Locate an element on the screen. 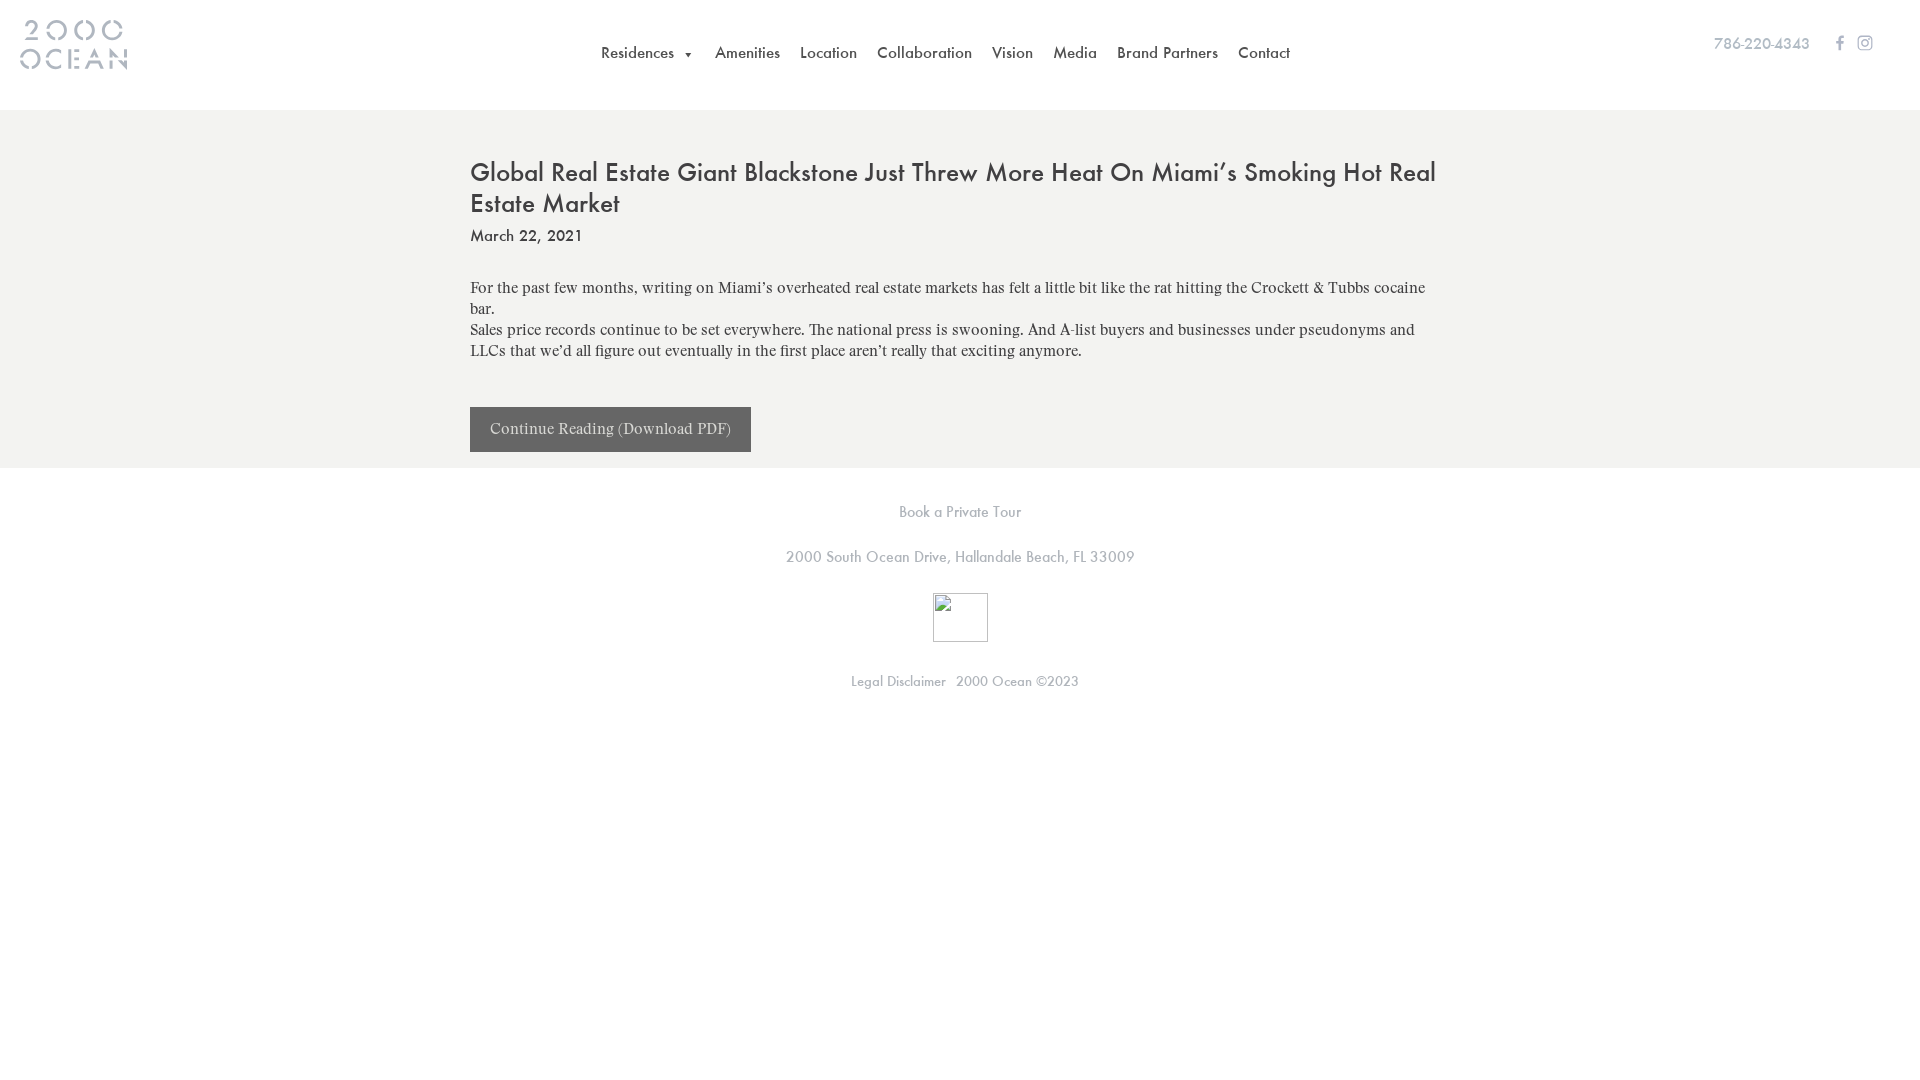 The width and height of the screenshot is (1920, 1080). Brand Partners is located at coordinates (1166, 55).